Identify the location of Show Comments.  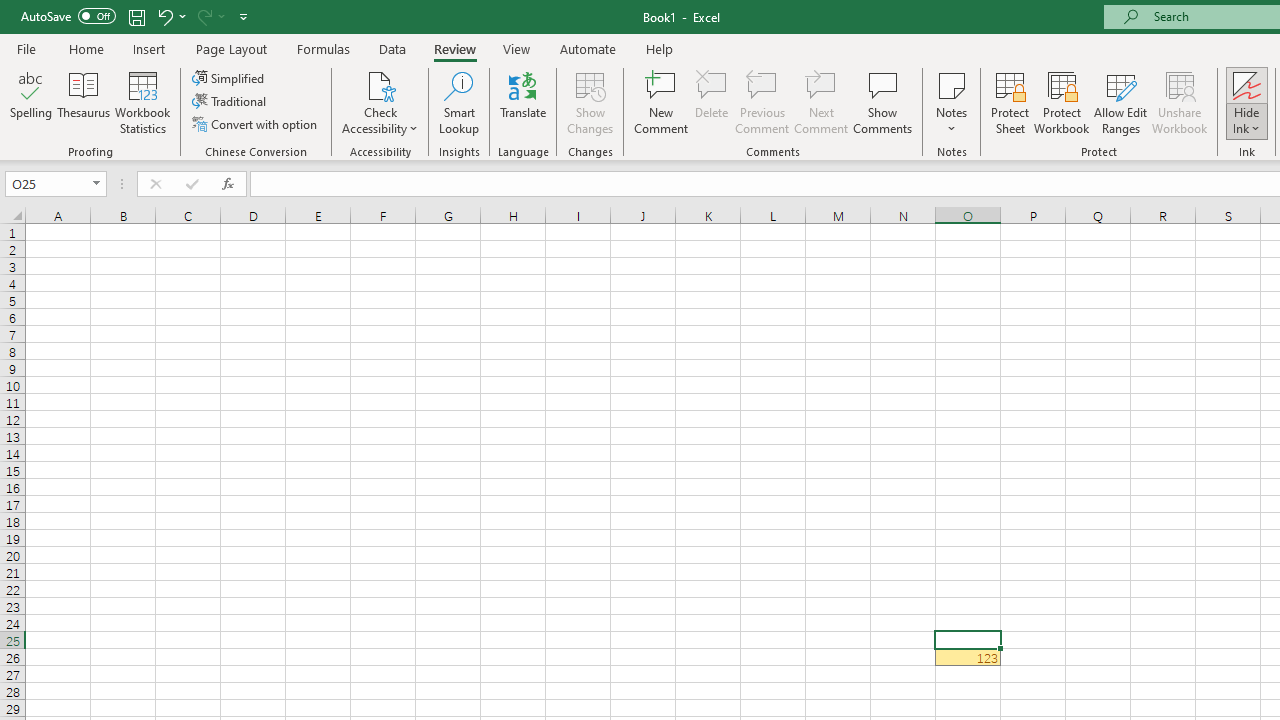
(883, 102).